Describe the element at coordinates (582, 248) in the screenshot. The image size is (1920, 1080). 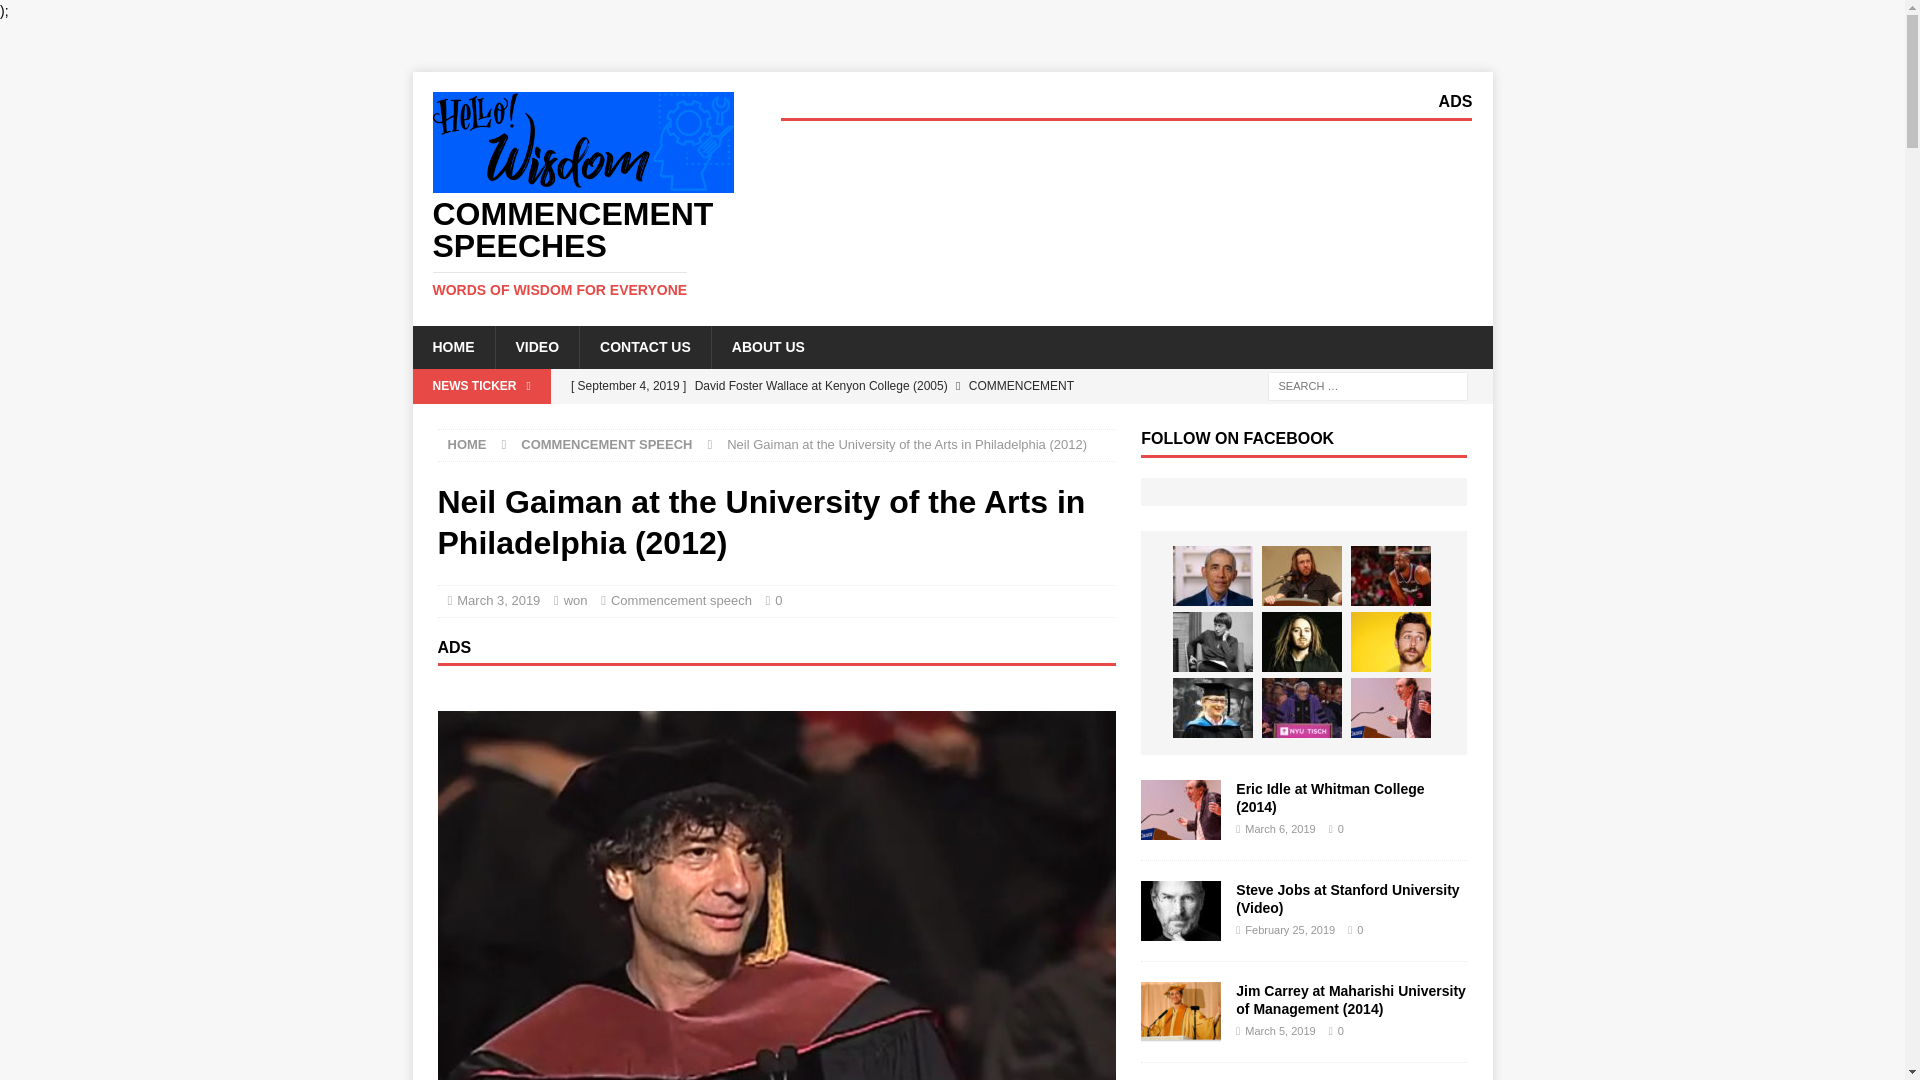
I see `Commencement Speeches` at that location.